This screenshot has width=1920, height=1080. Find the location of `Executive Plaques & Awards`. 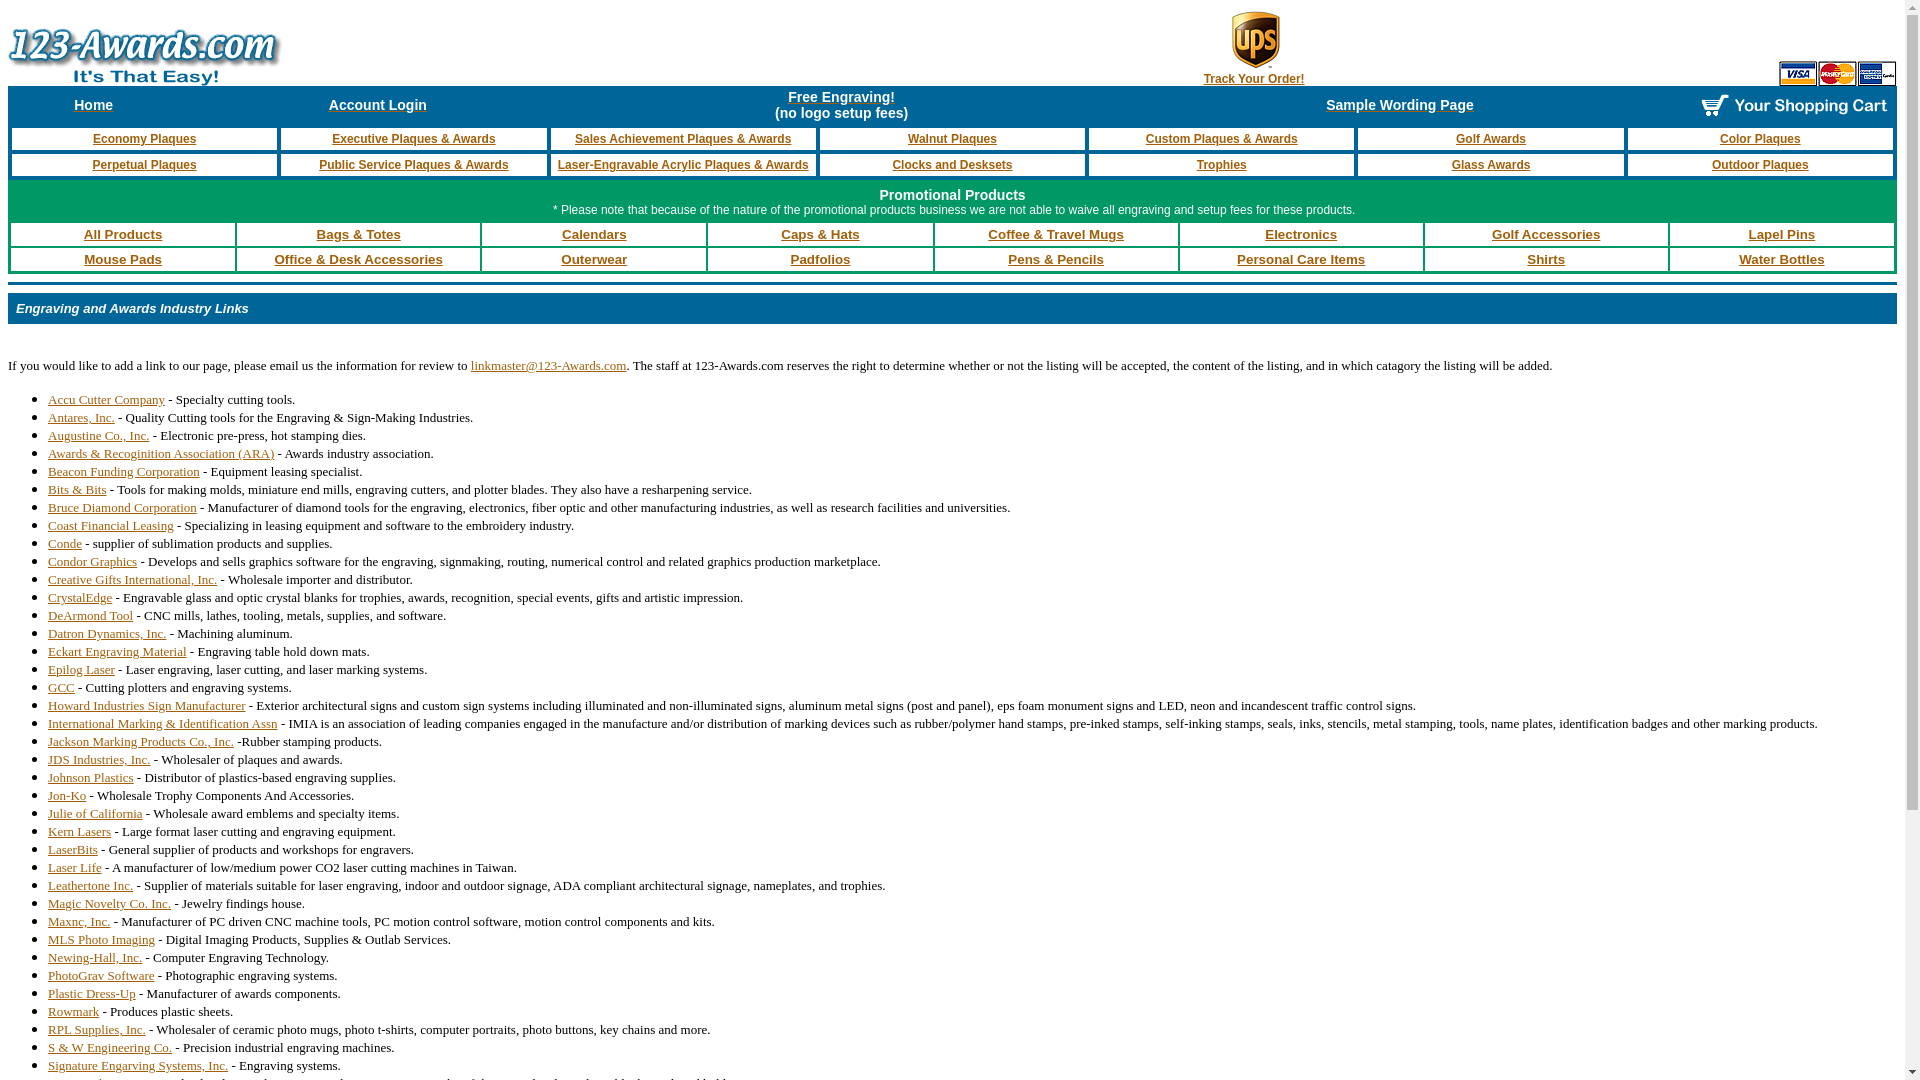

Executive Plaques & Awards is located at coordinates (414, 139).